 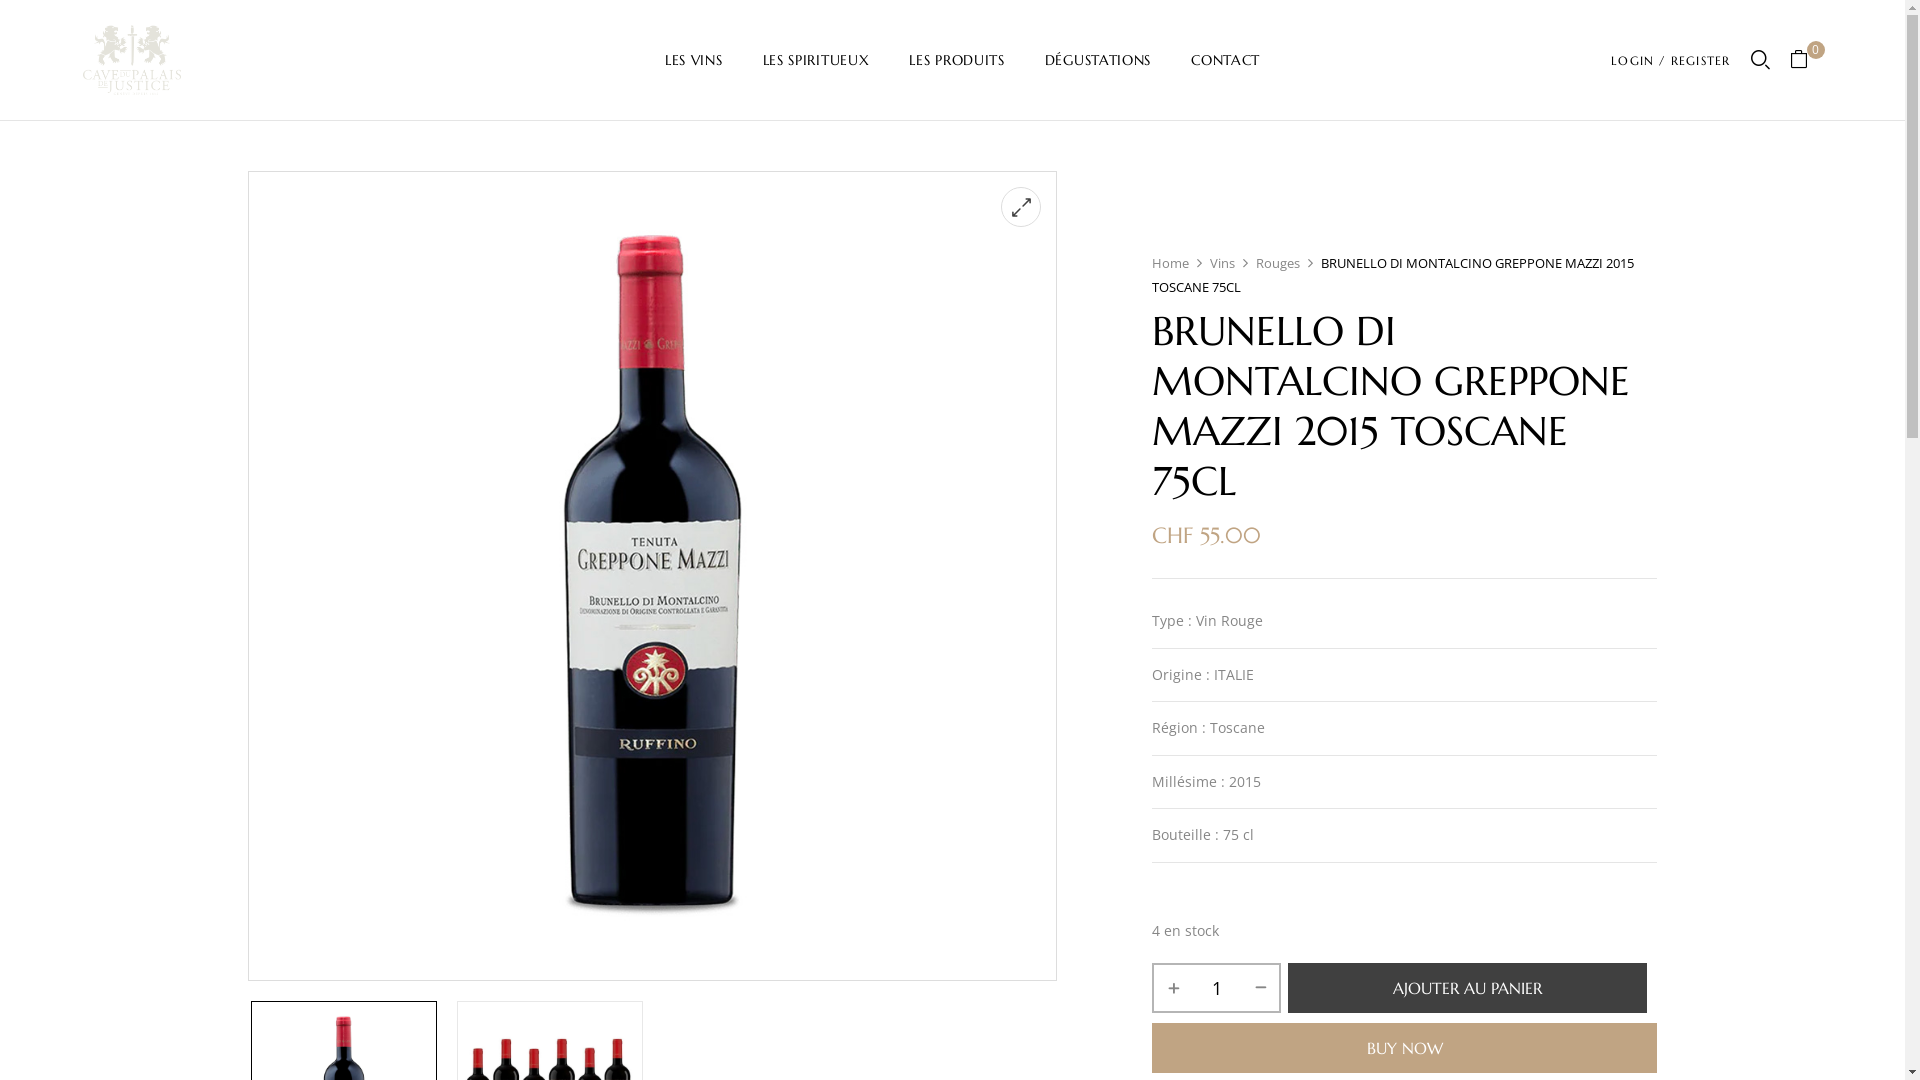 I want to click on -, so click(x=1260, y=987).